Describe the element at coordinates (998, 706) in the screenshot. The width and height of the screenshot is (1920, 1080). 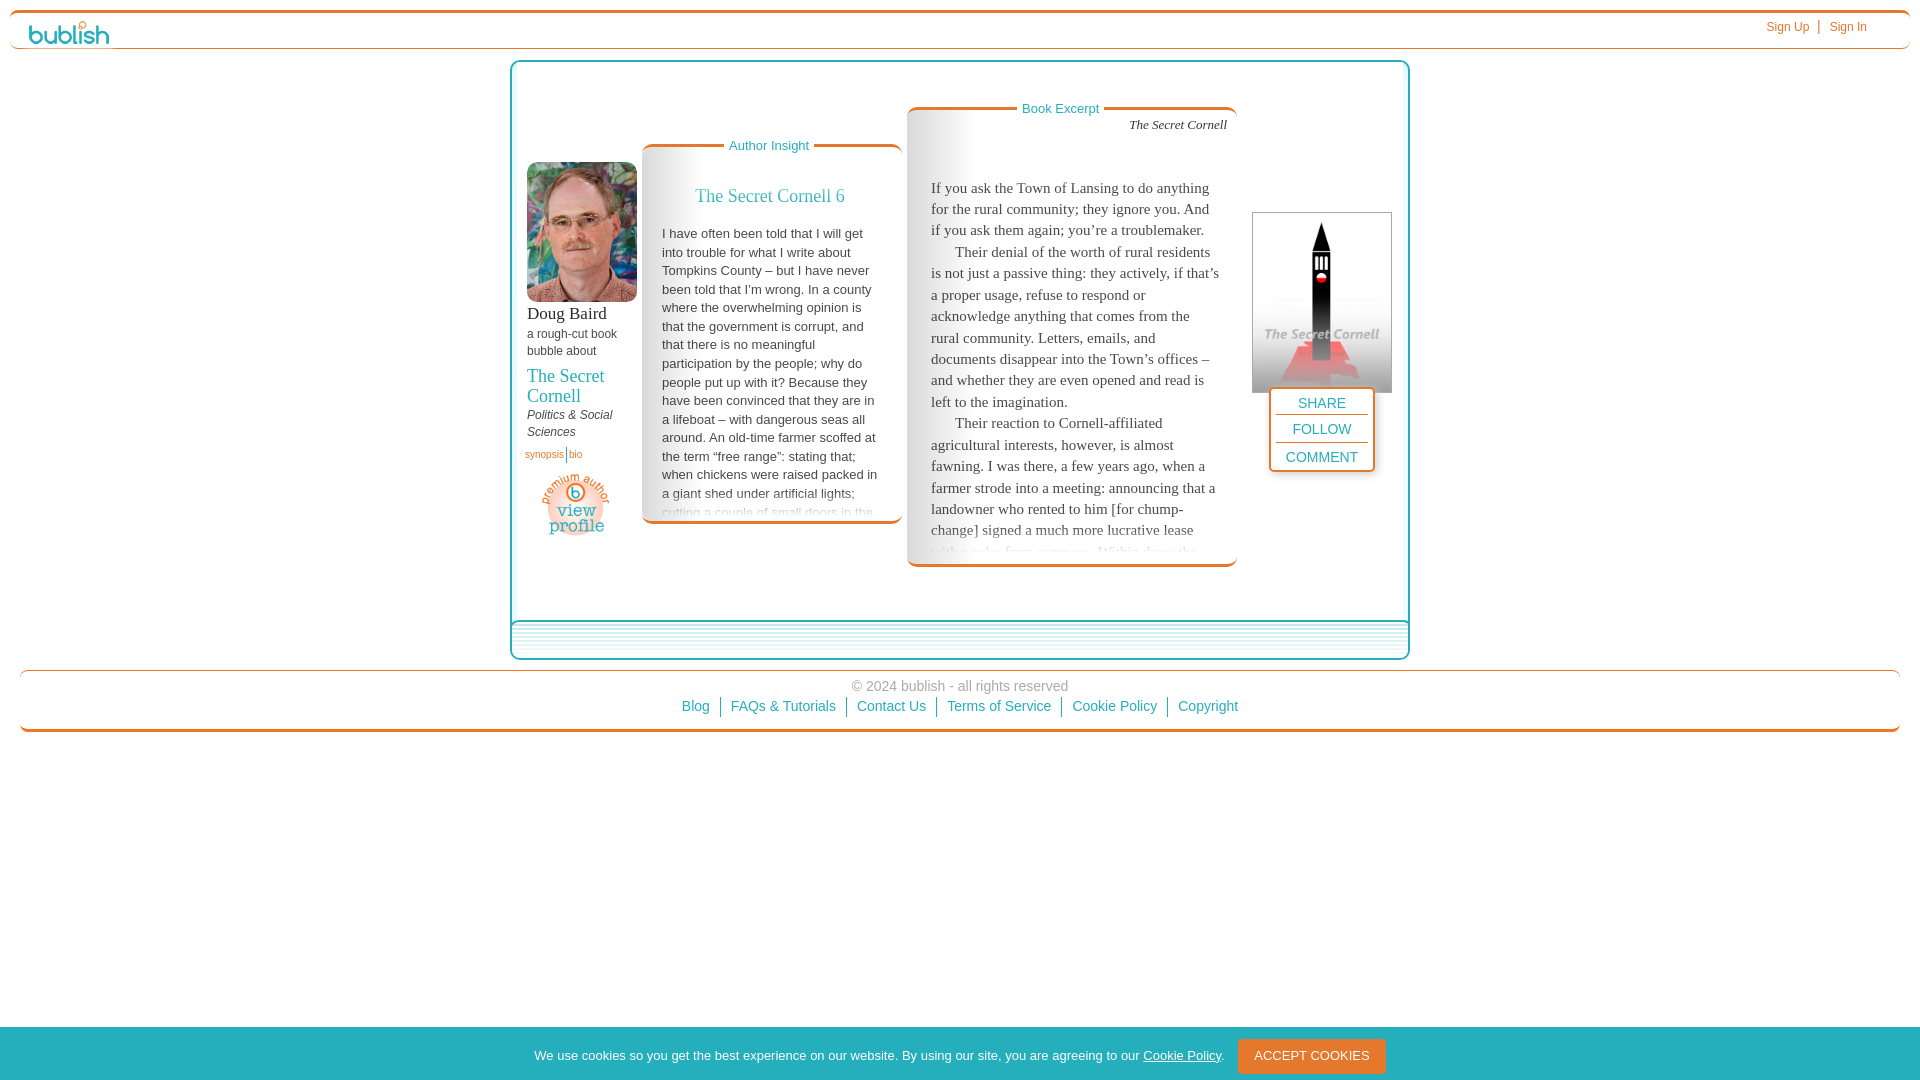
I see `Terms of Service` at that location.